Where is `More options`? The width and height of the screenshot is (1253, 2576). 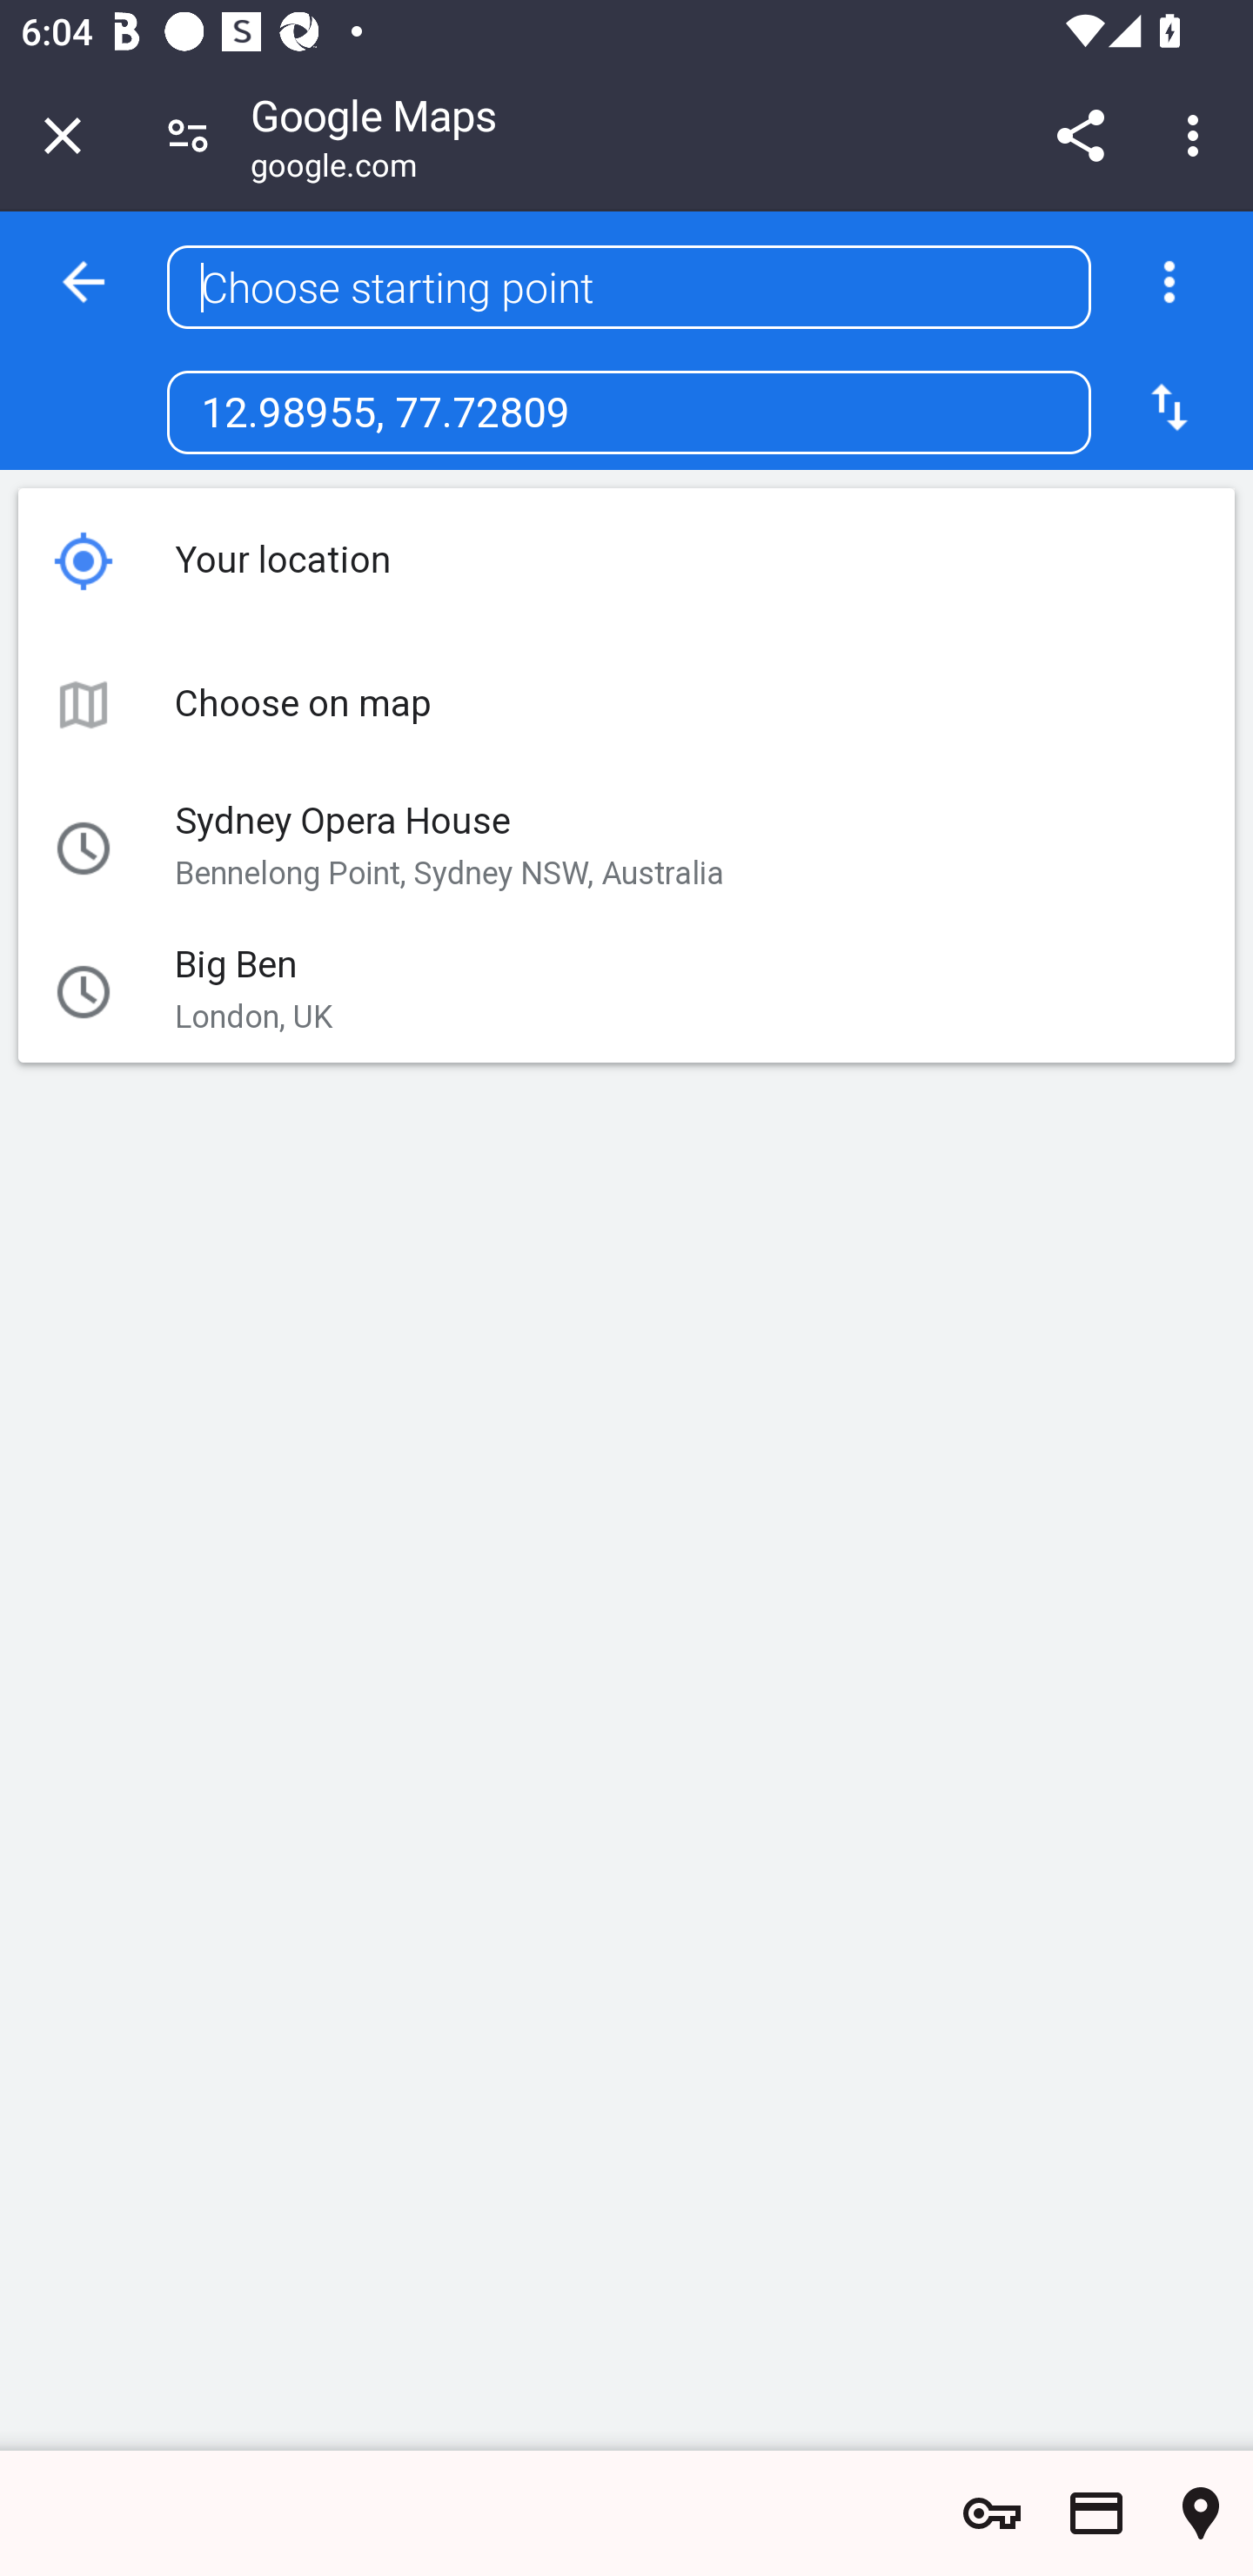
More options is located at coordinates (1169, 282).